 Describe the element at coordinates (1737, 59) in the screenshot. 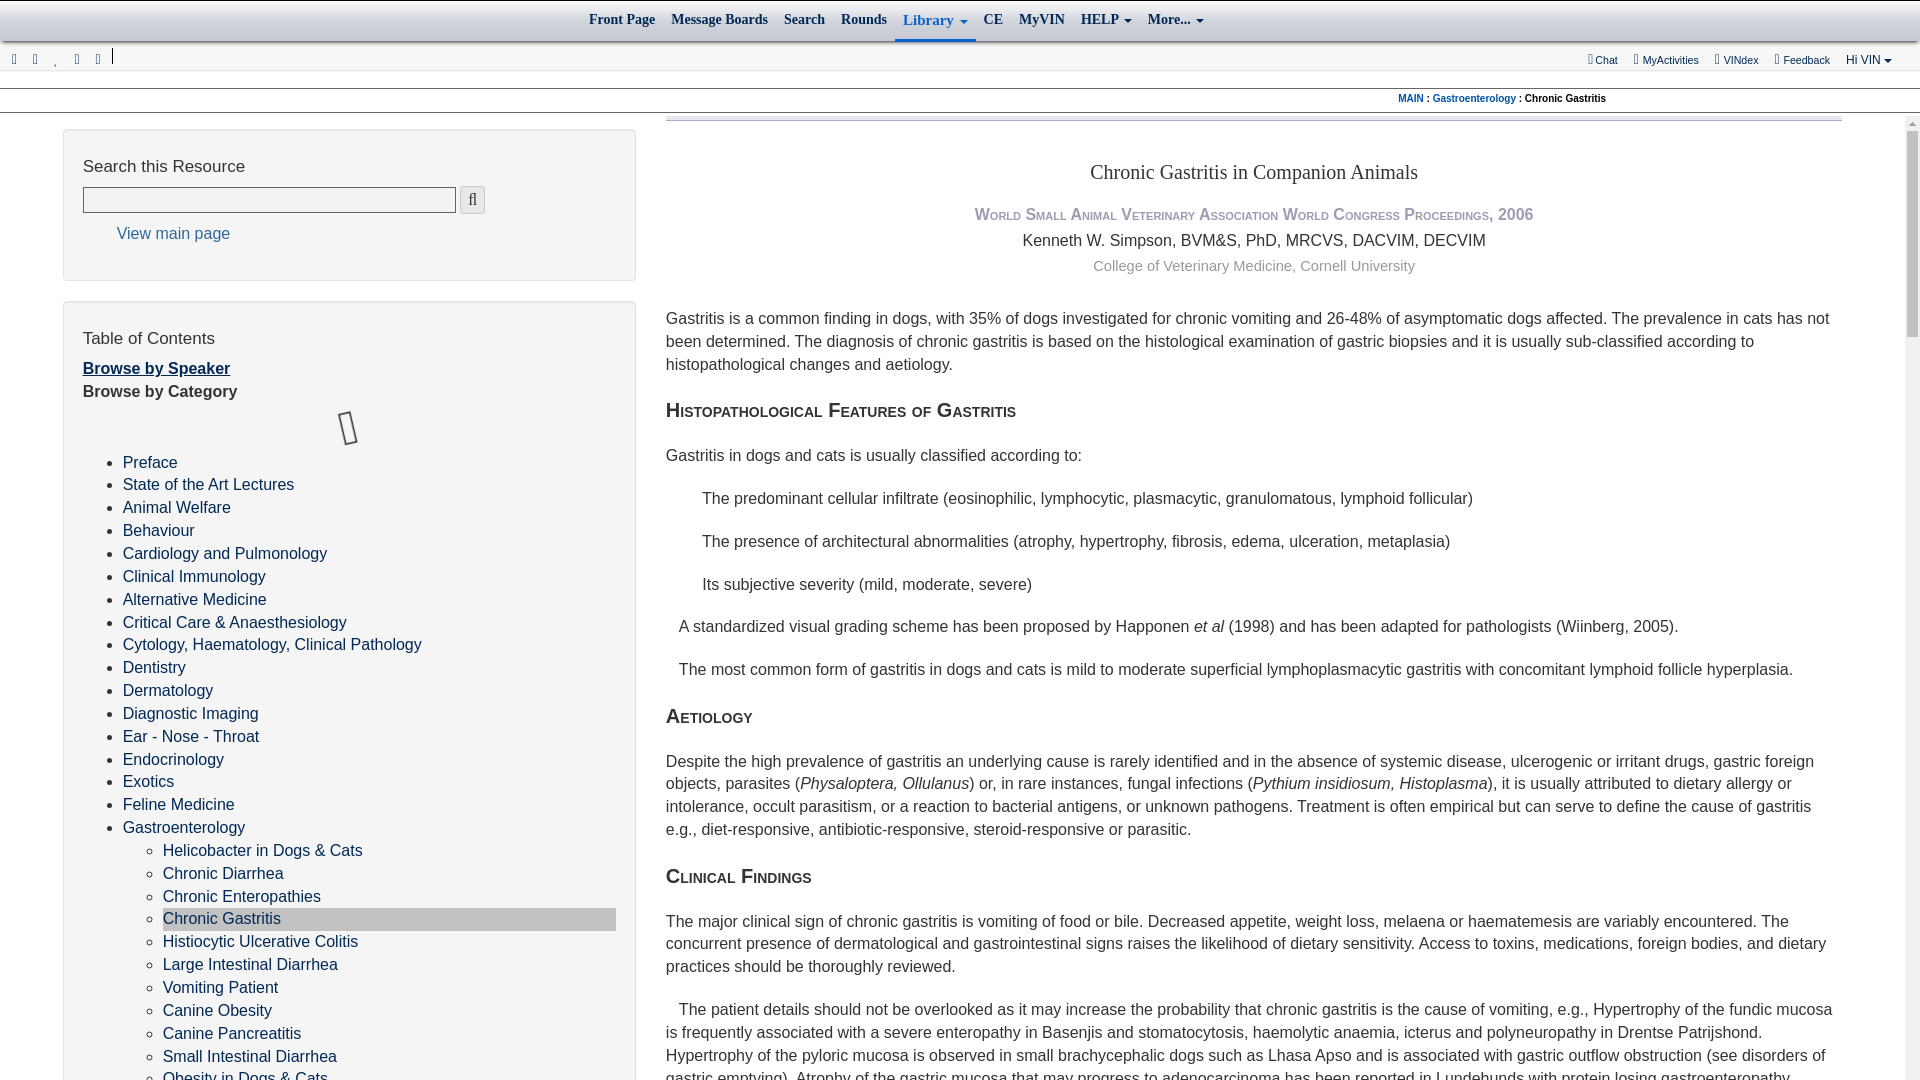

I see `VINDEX` at that location.